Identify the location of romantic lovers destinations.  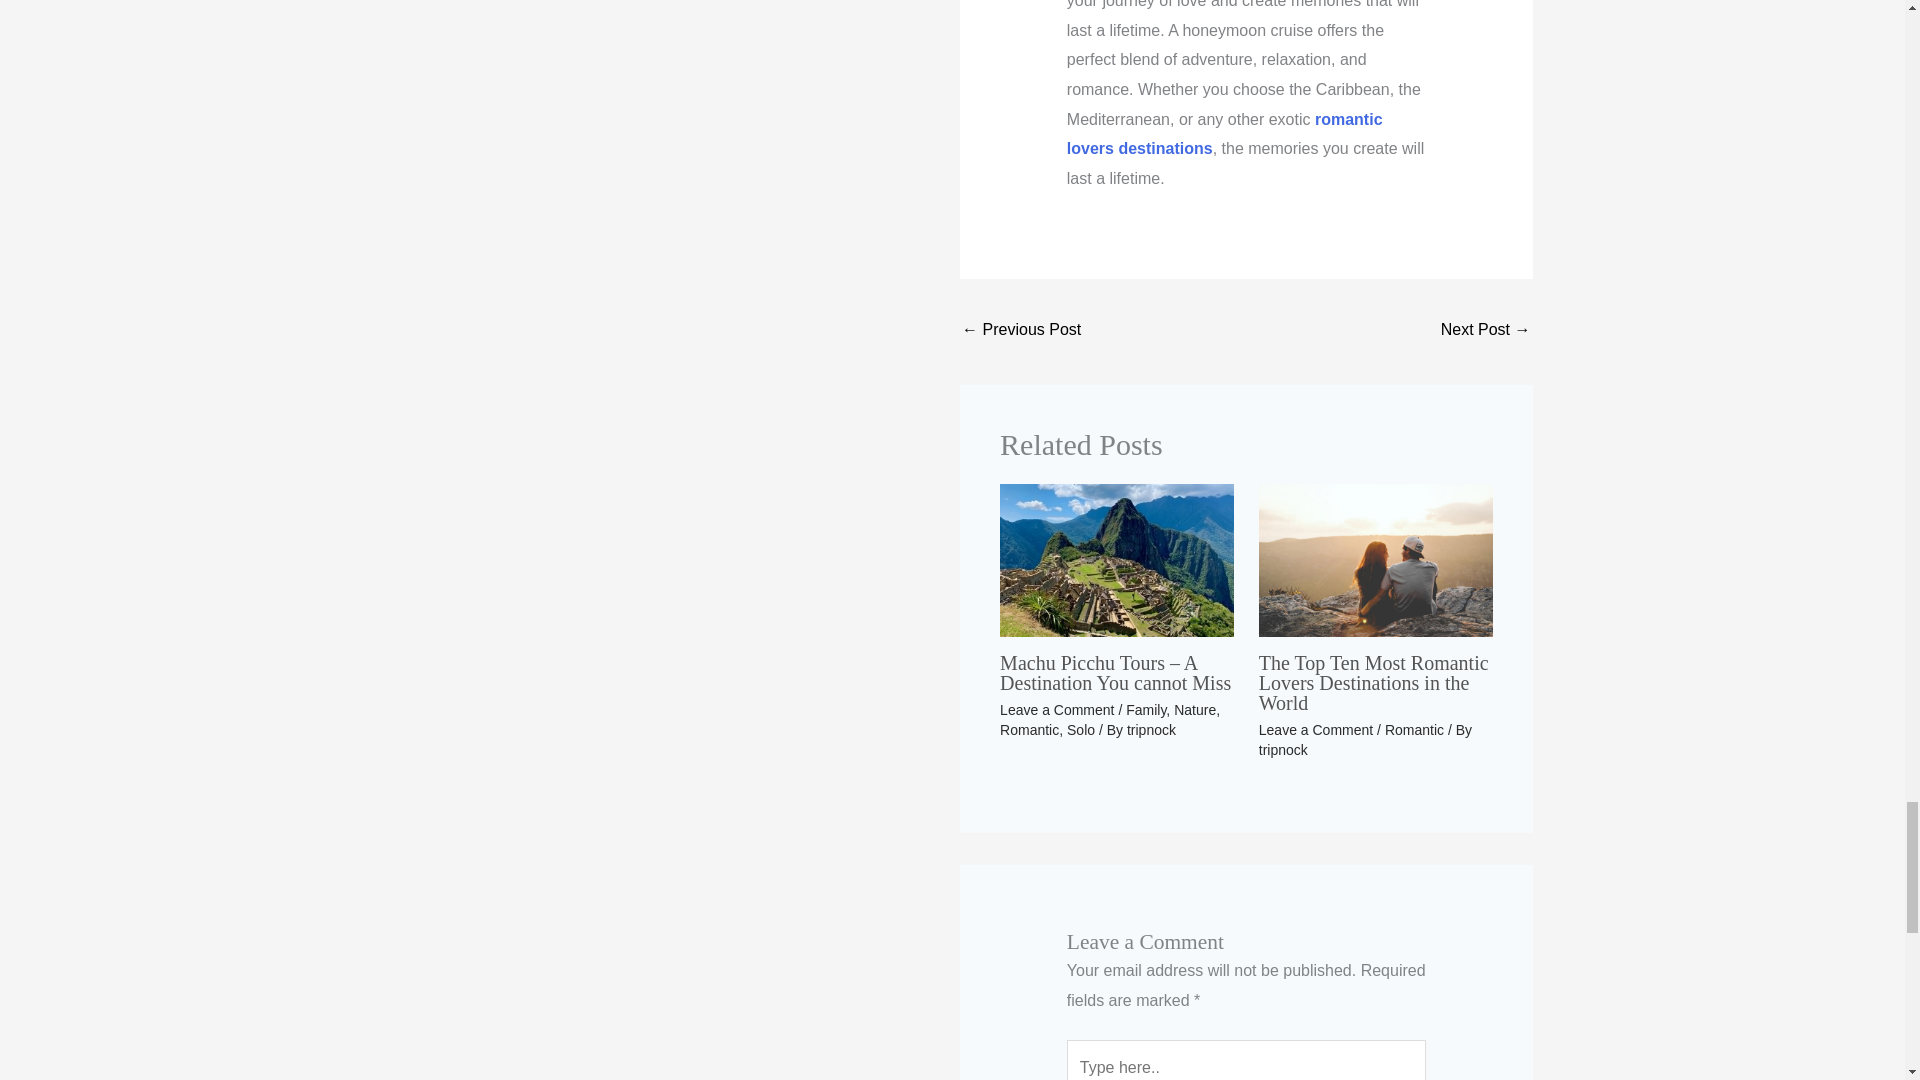
(1224, 134).